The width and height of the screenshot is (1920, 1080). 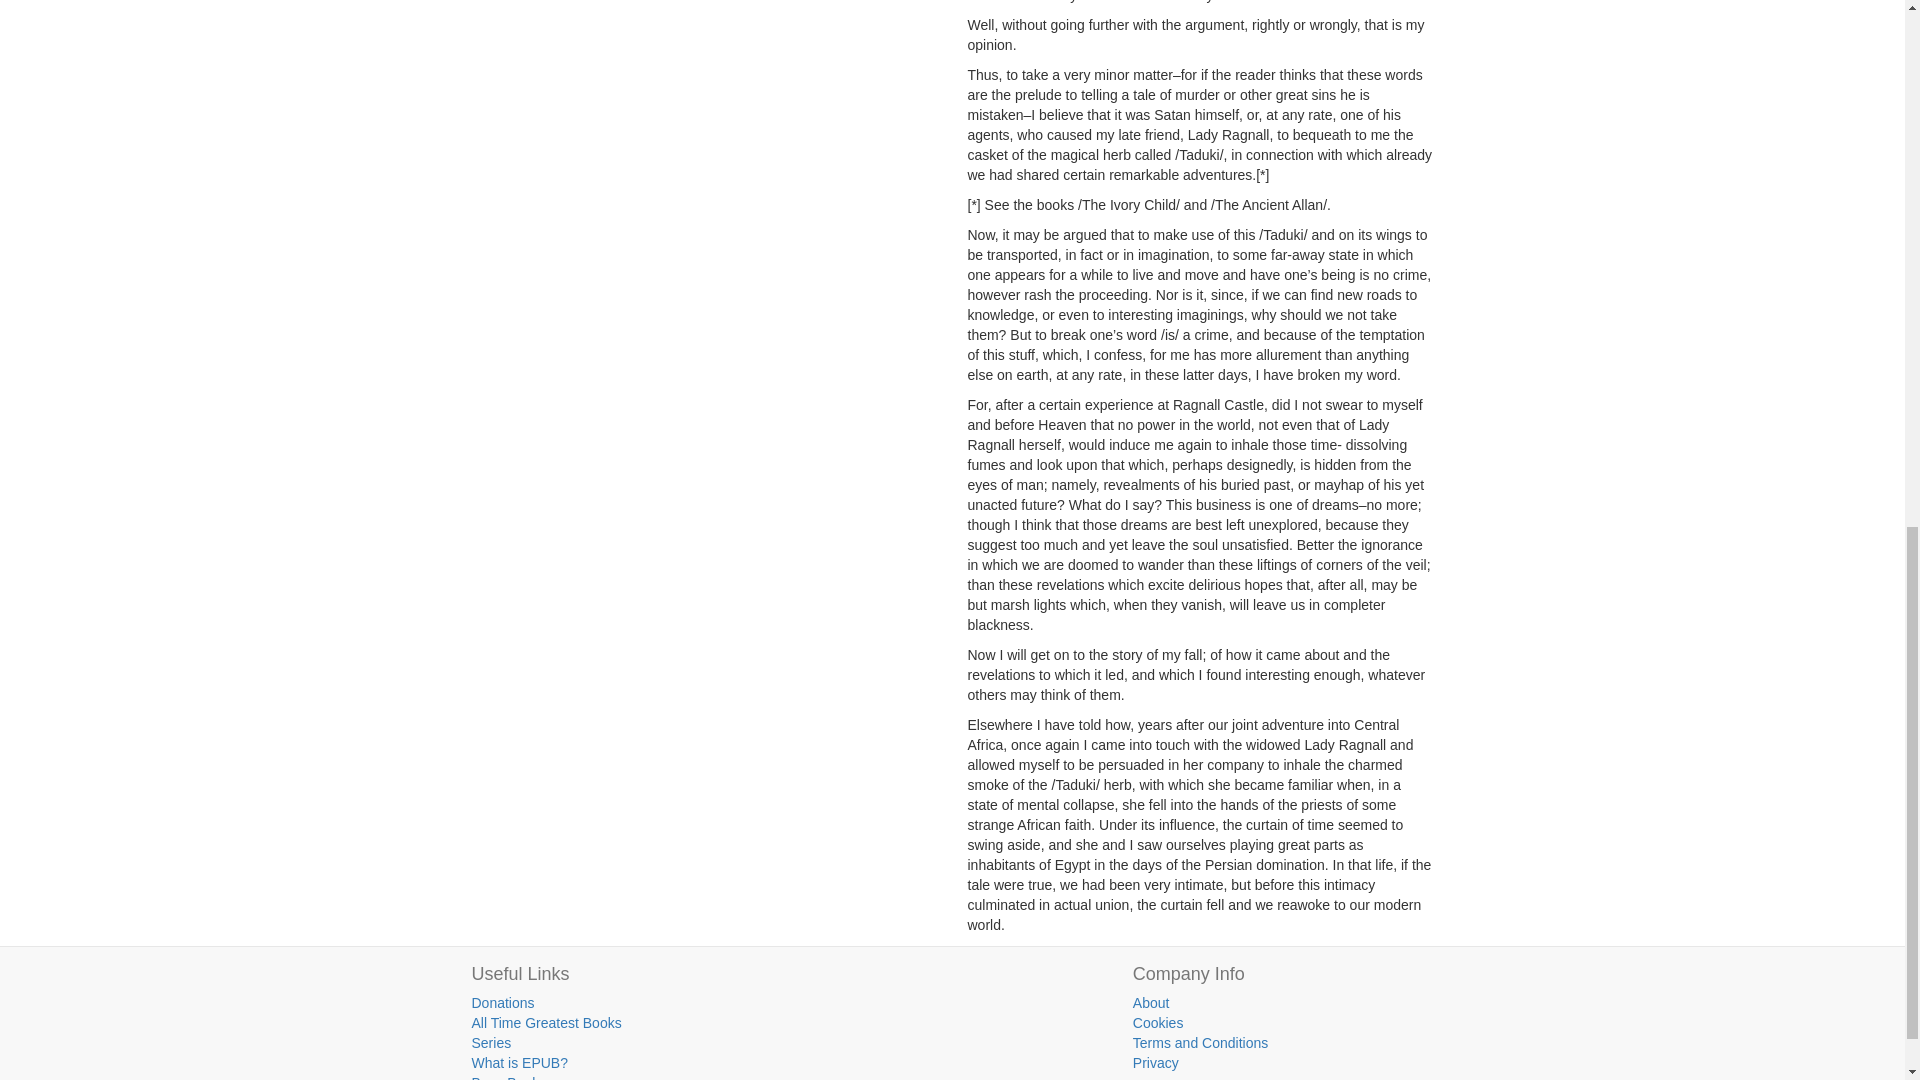 What do you see at coordinates (520, 1063) in the screenshot?
I see `What is EPUB?` at bounding box center [520, 1063].